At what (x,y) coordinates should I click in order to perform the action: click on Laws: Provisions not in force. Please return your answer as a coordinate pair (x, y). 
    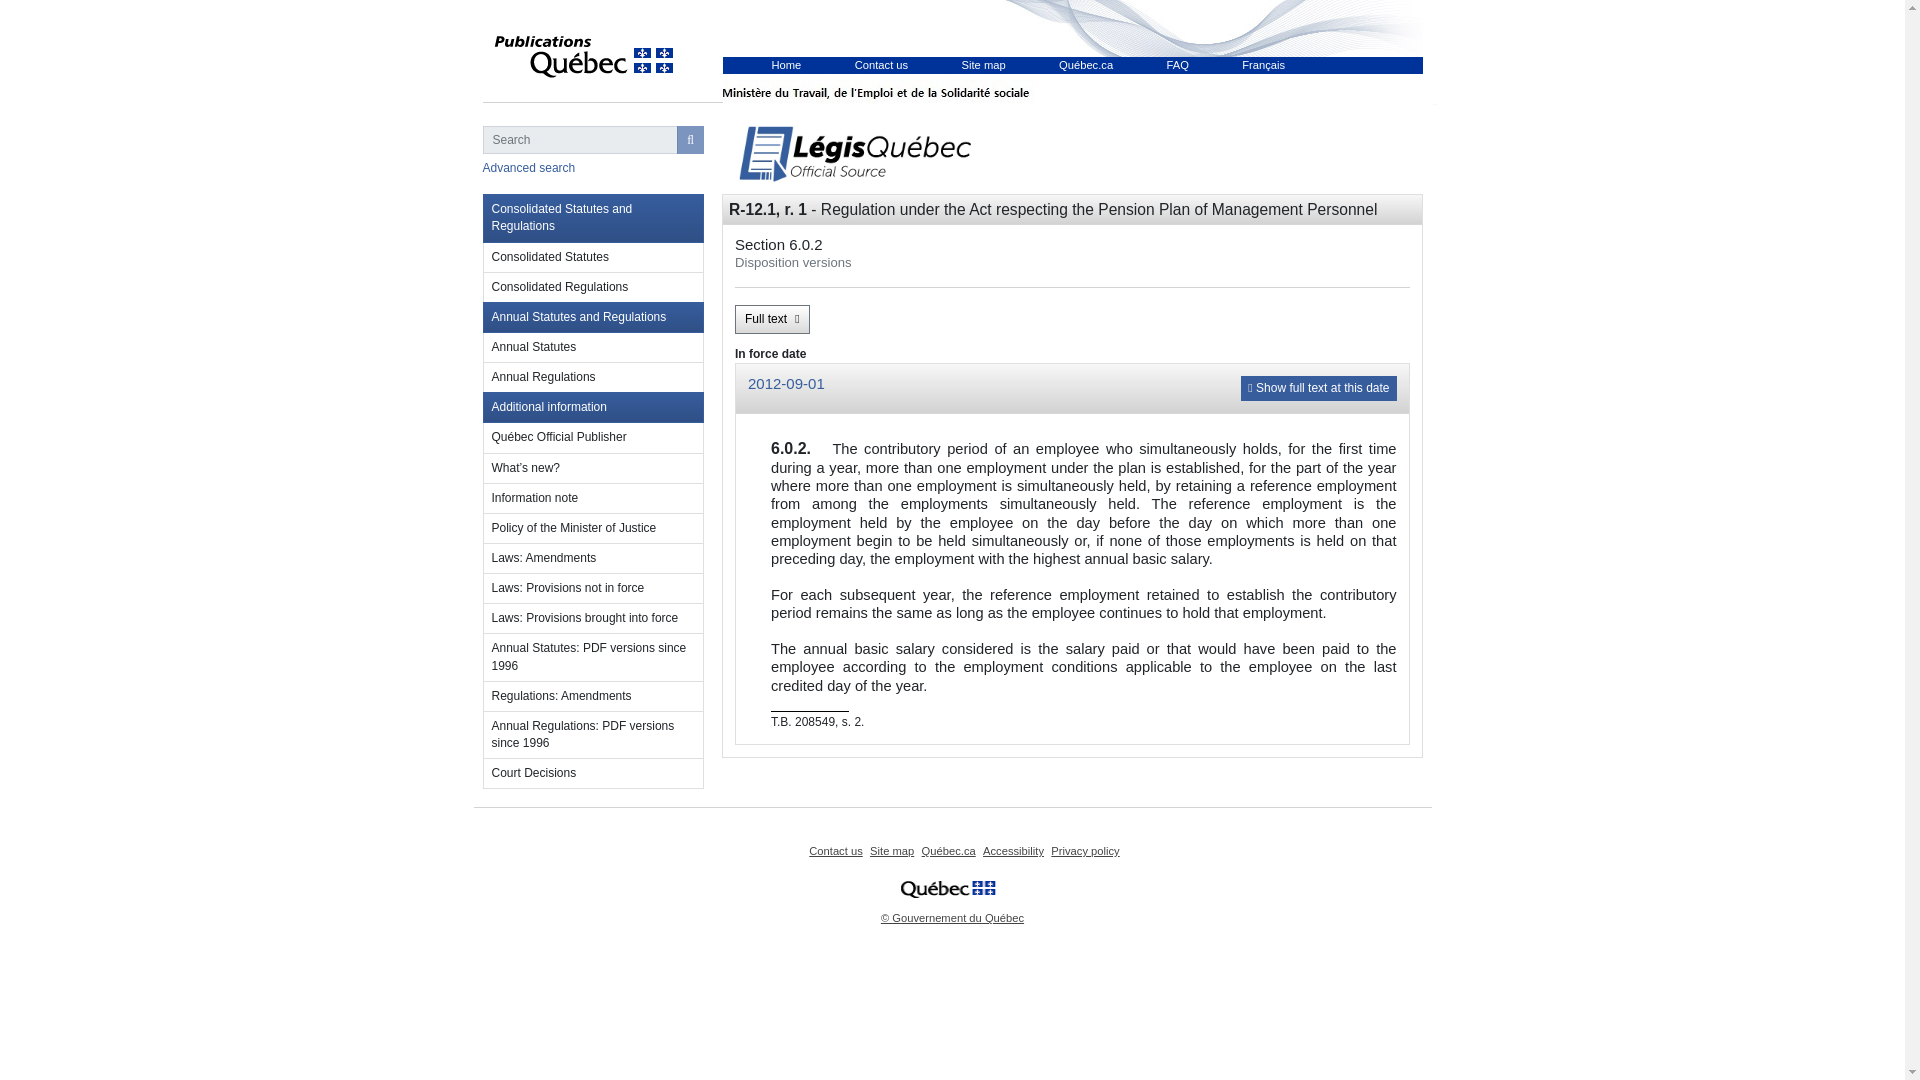
    Looking at the image, I should click on (592, 588).